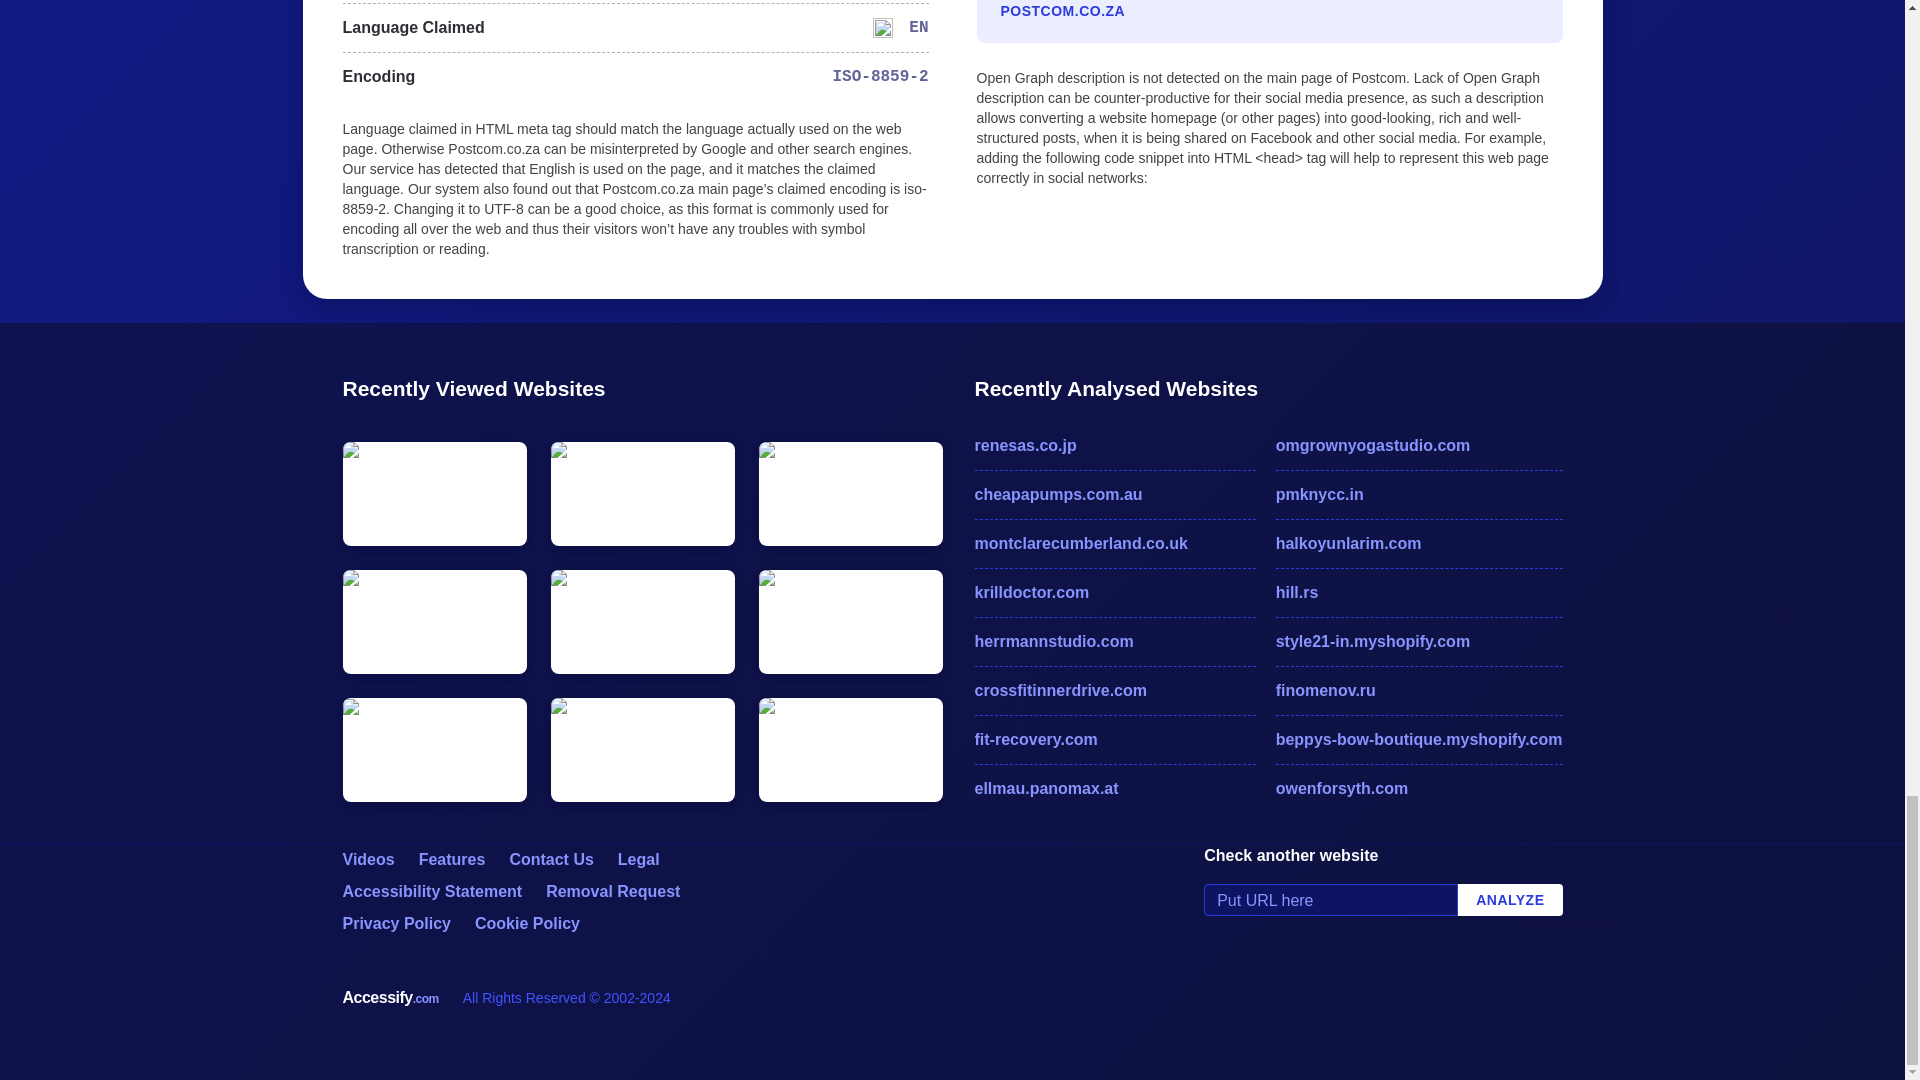 This screenshot has height=1080, width=1920. What do you see at coordinates (1114, 691) in the screenshot?
I see `crossfitinnerdrive.com` at bounding box center [1114, 691].